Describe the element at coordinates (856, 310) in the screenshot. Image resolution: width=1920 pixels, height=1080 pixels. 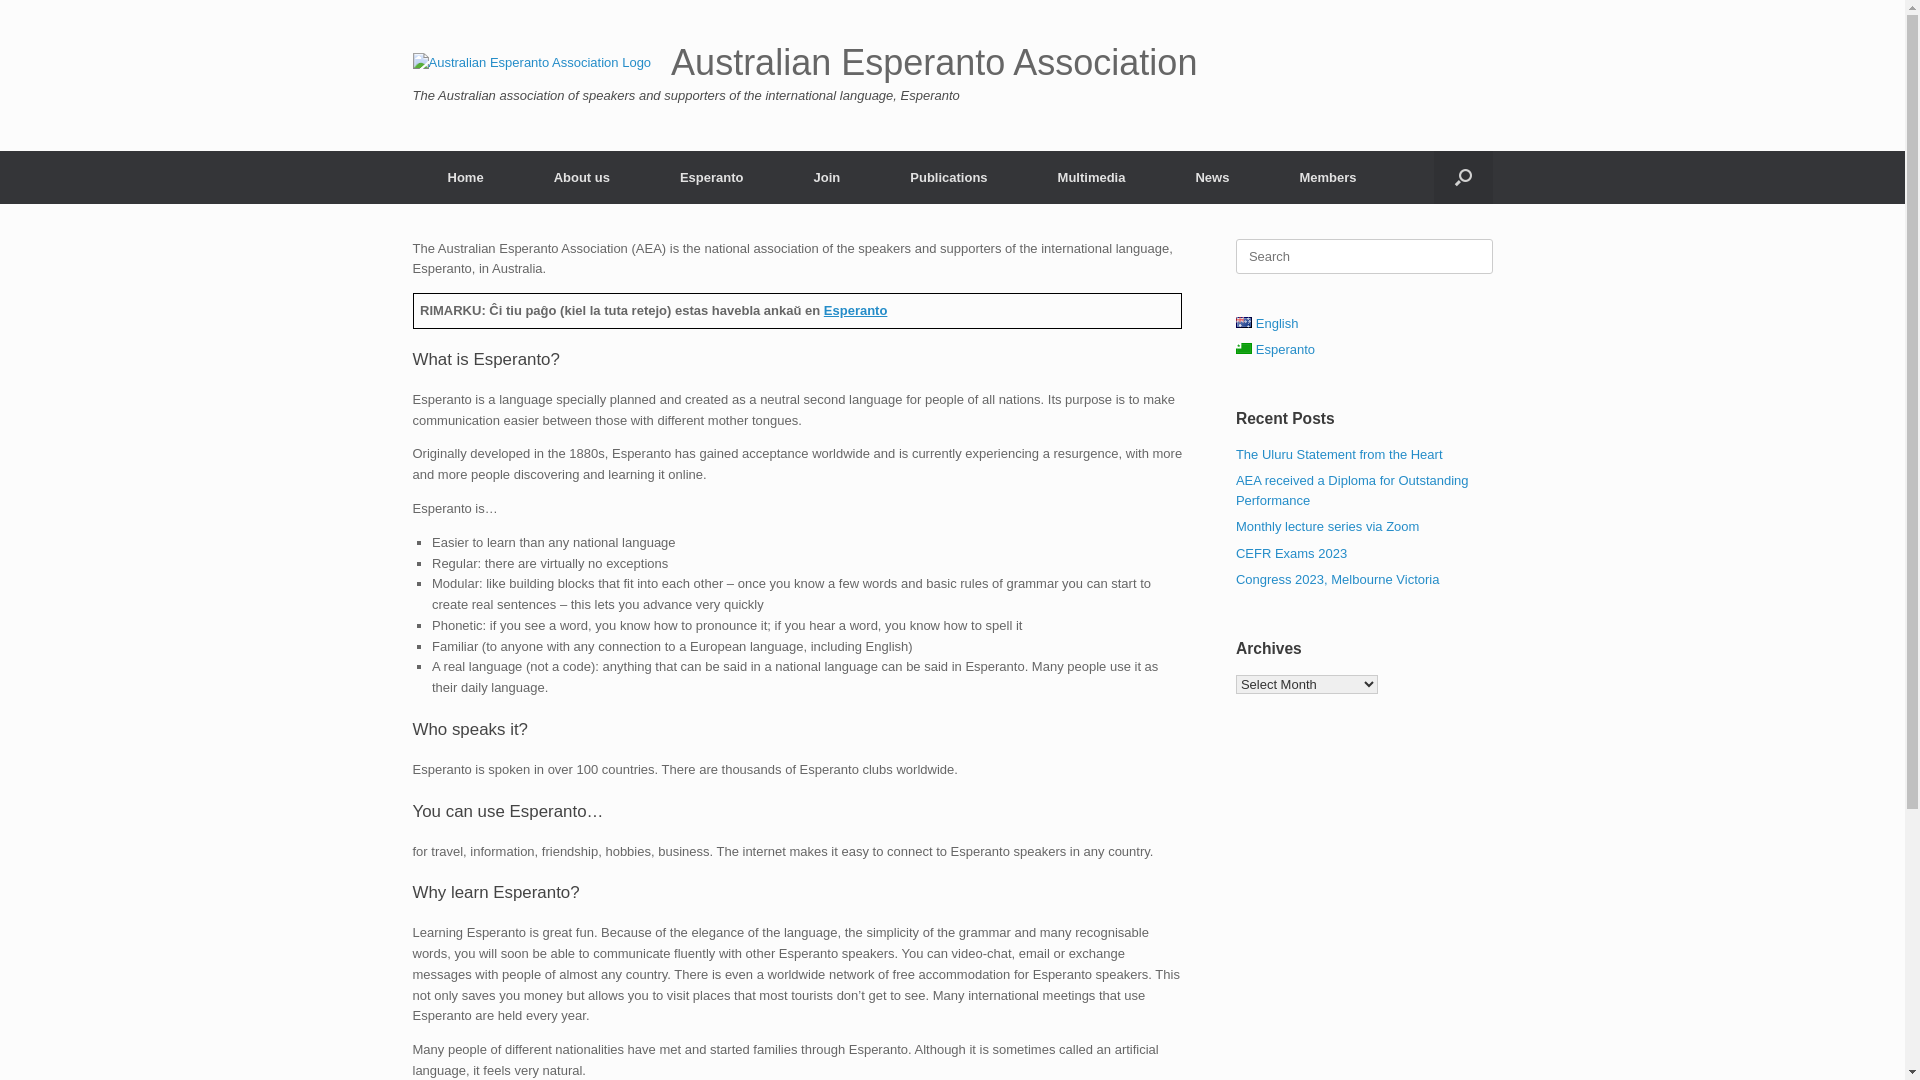
I see `Esperanto` at that location.